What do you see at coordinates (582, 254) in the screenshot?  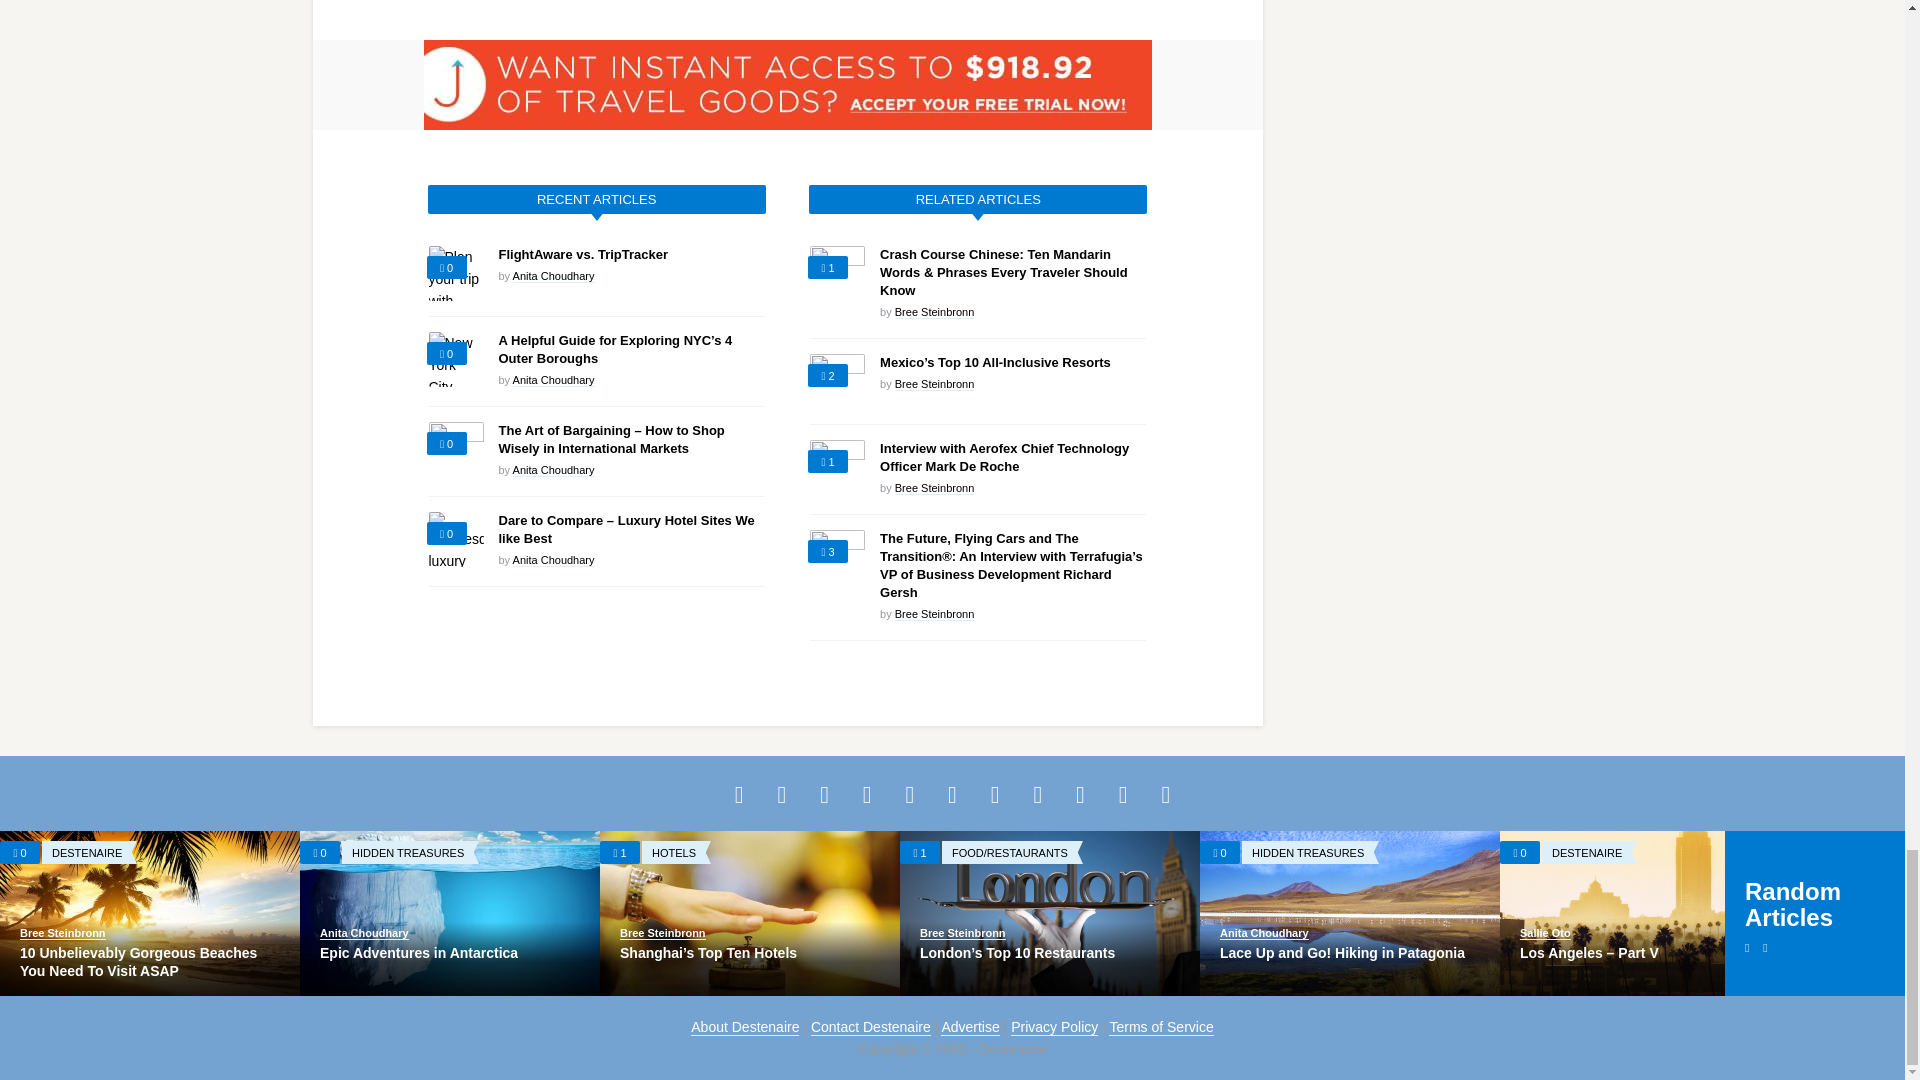 I see `FlightAware vs. TripTracker` at bounding box center [582, 254].